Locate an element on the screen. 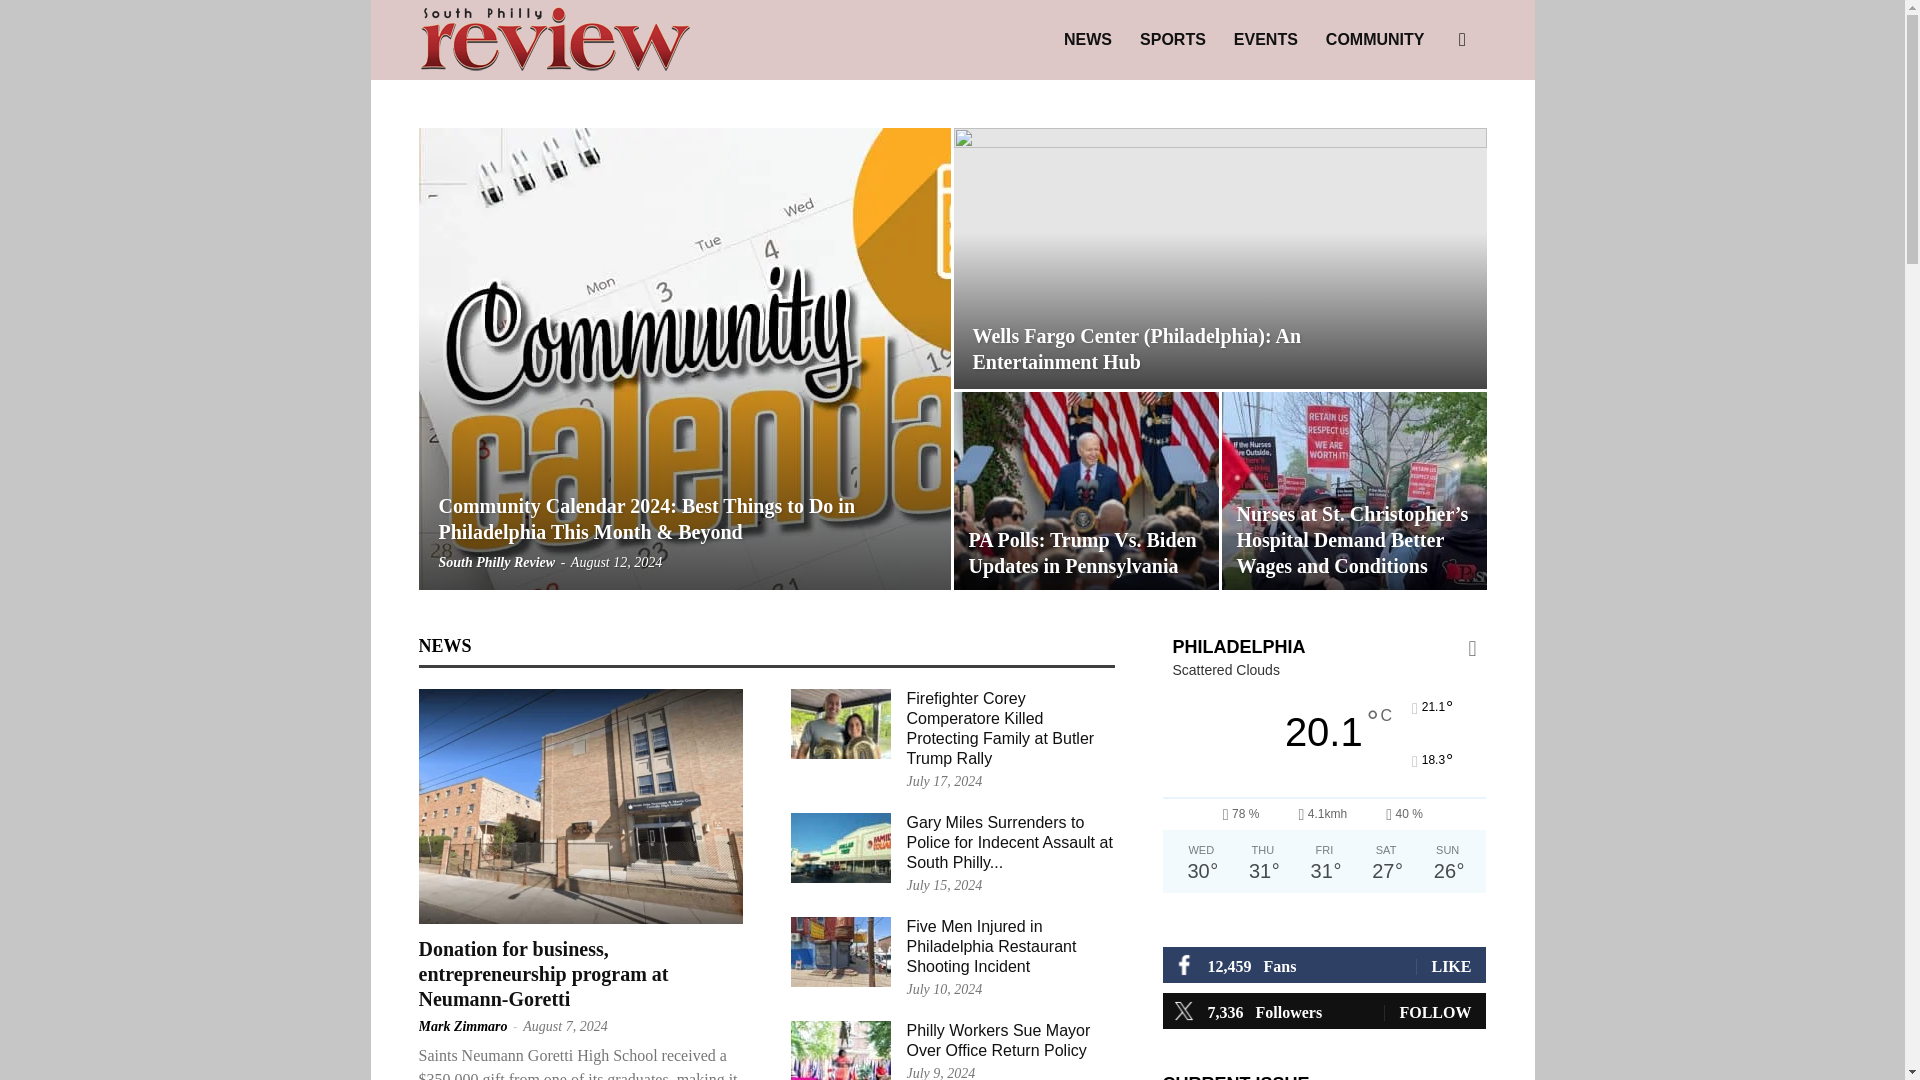 Image resolution: width=1920 pixels, height=1080 pixels. EVENTS is located at coordinates (1265, 40).